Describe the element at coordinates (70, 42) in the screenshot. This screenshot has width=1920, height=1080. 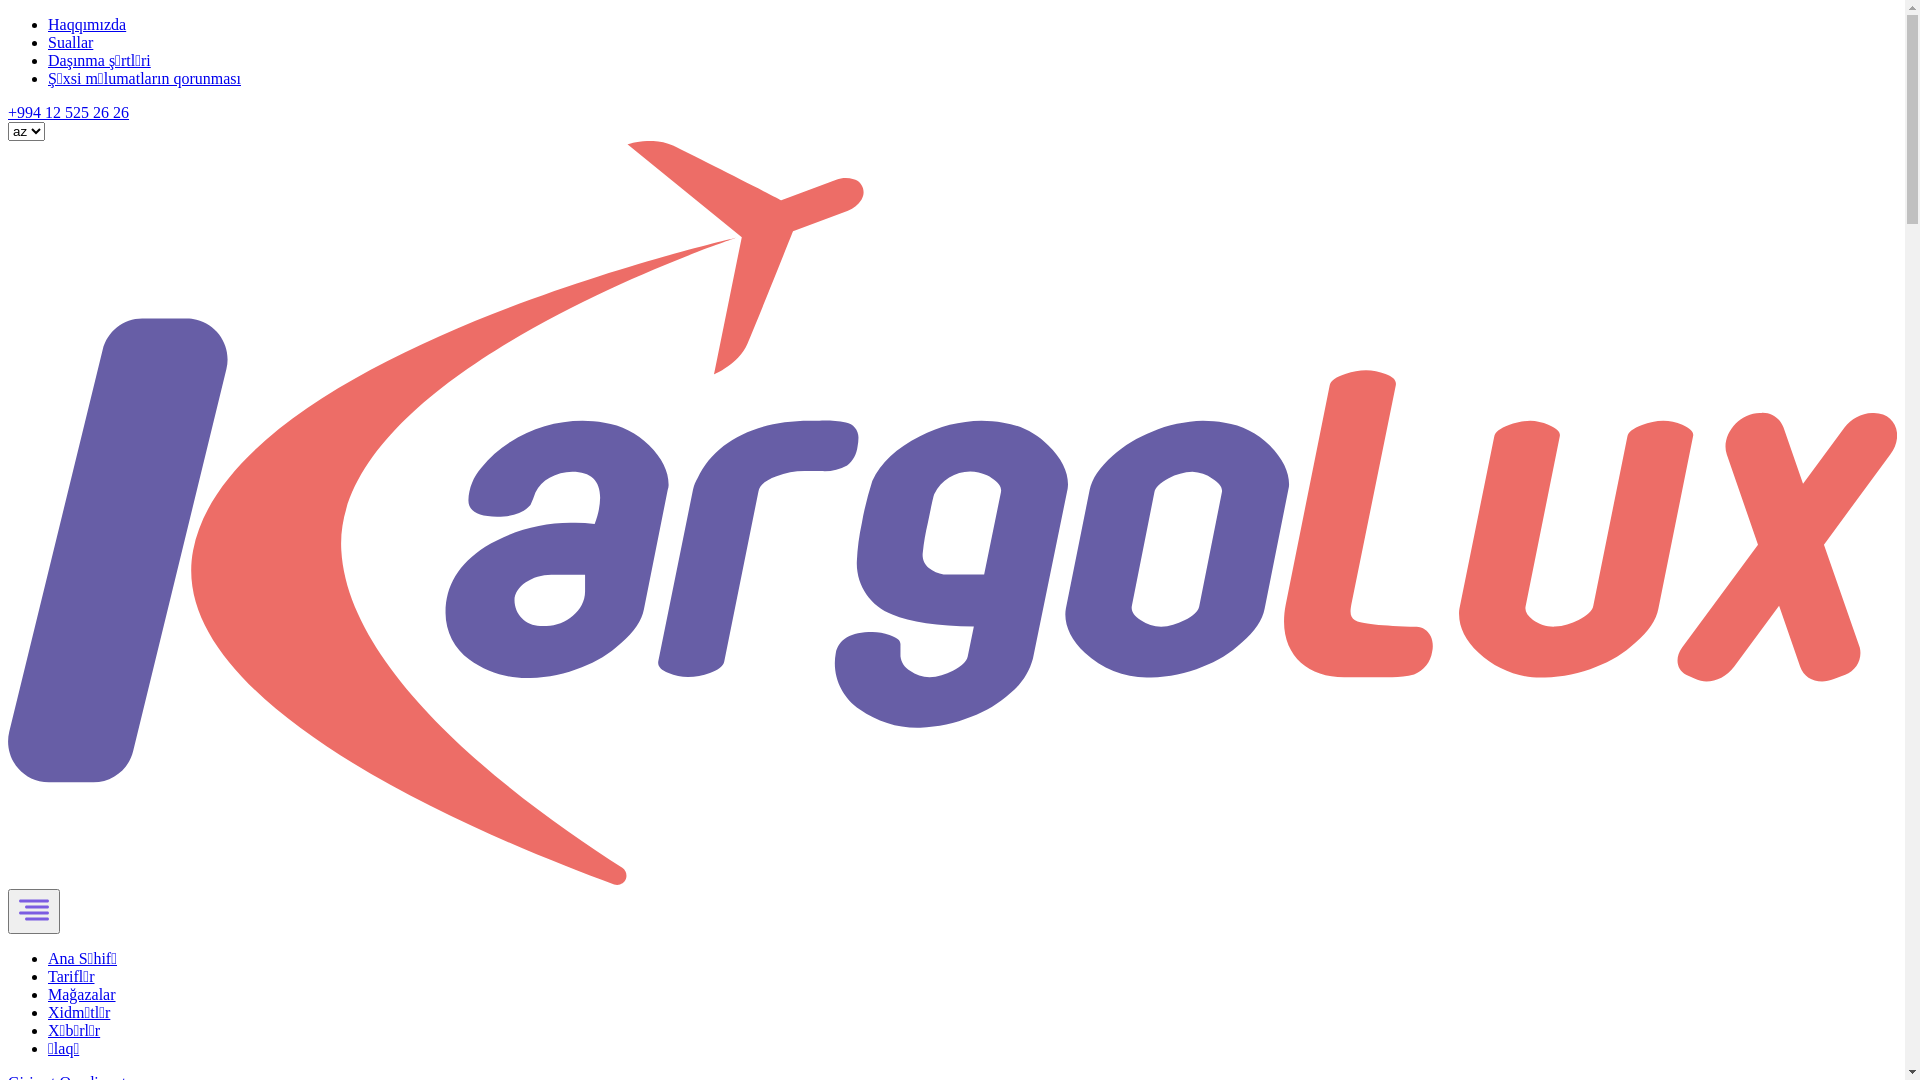
I see `Suallar` at that location.